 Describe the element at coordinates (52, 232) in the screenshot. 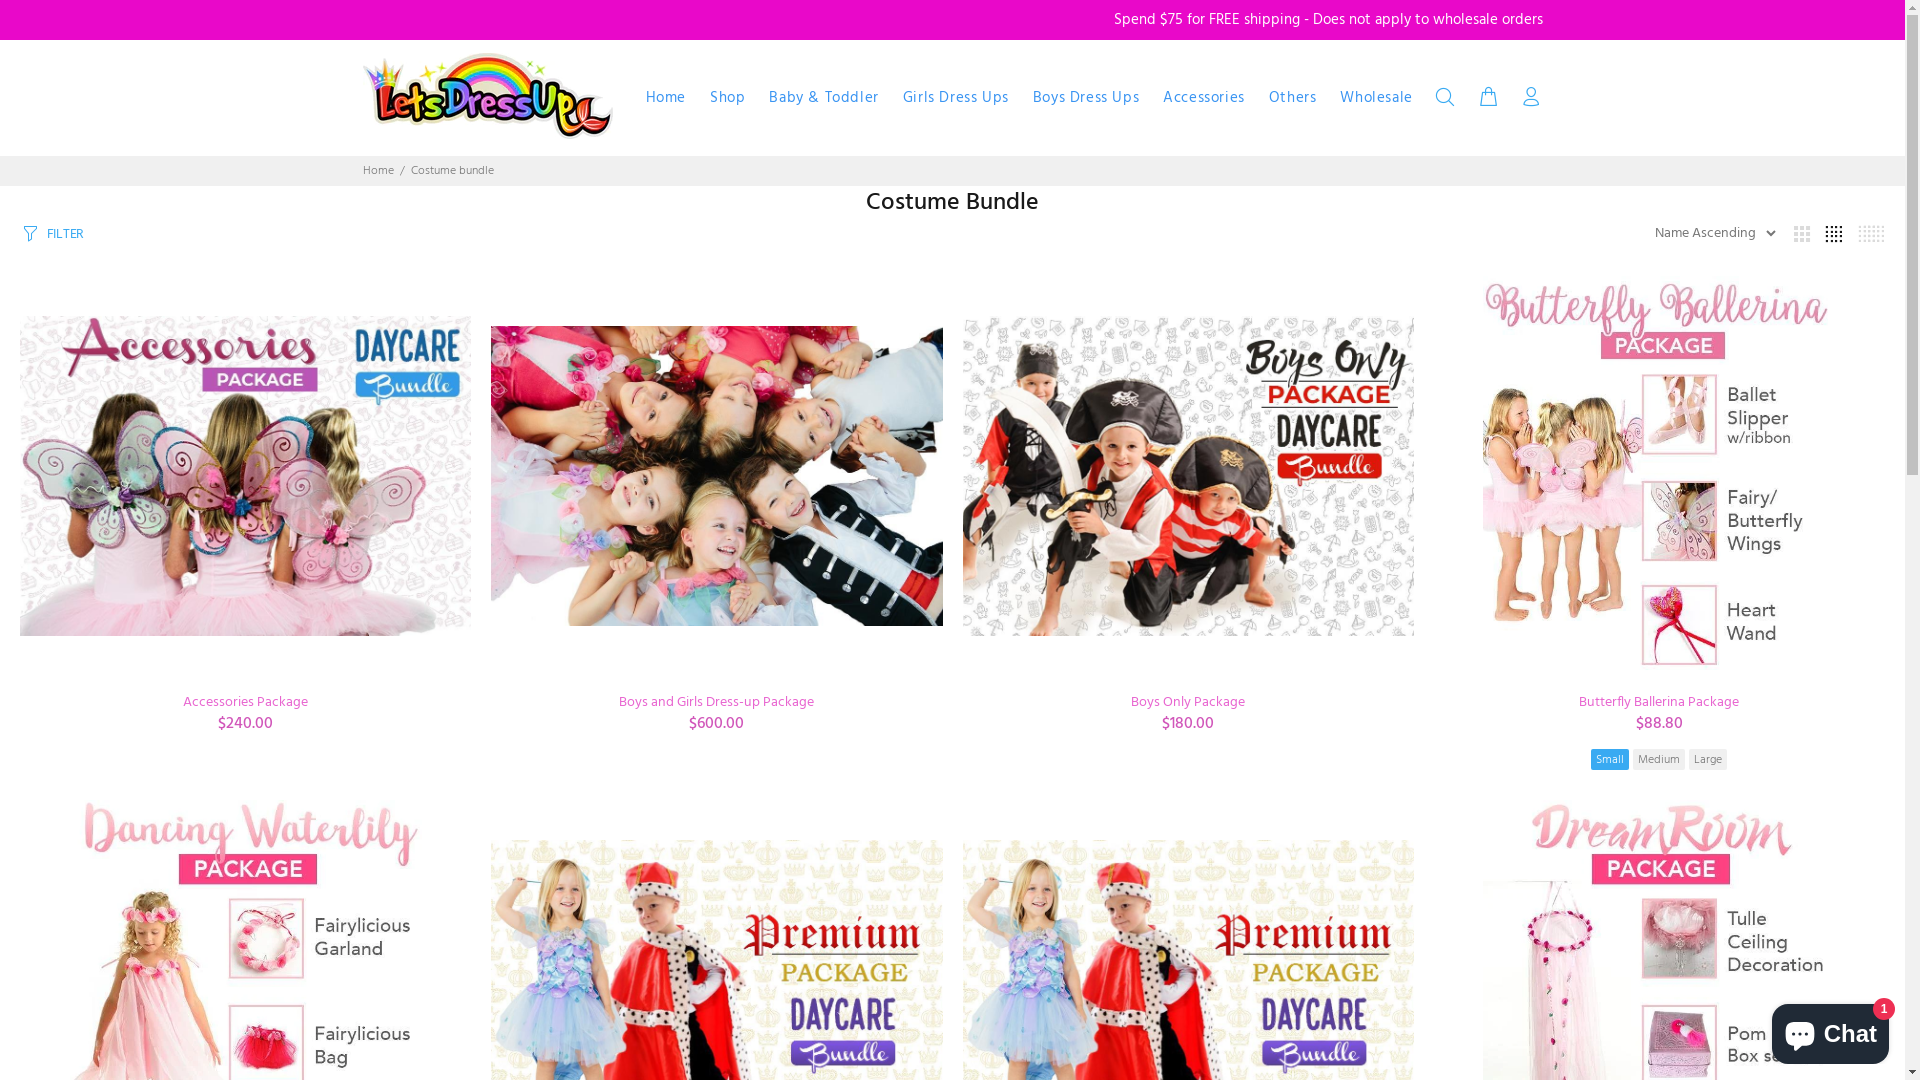

I see `FILTER` at that location.